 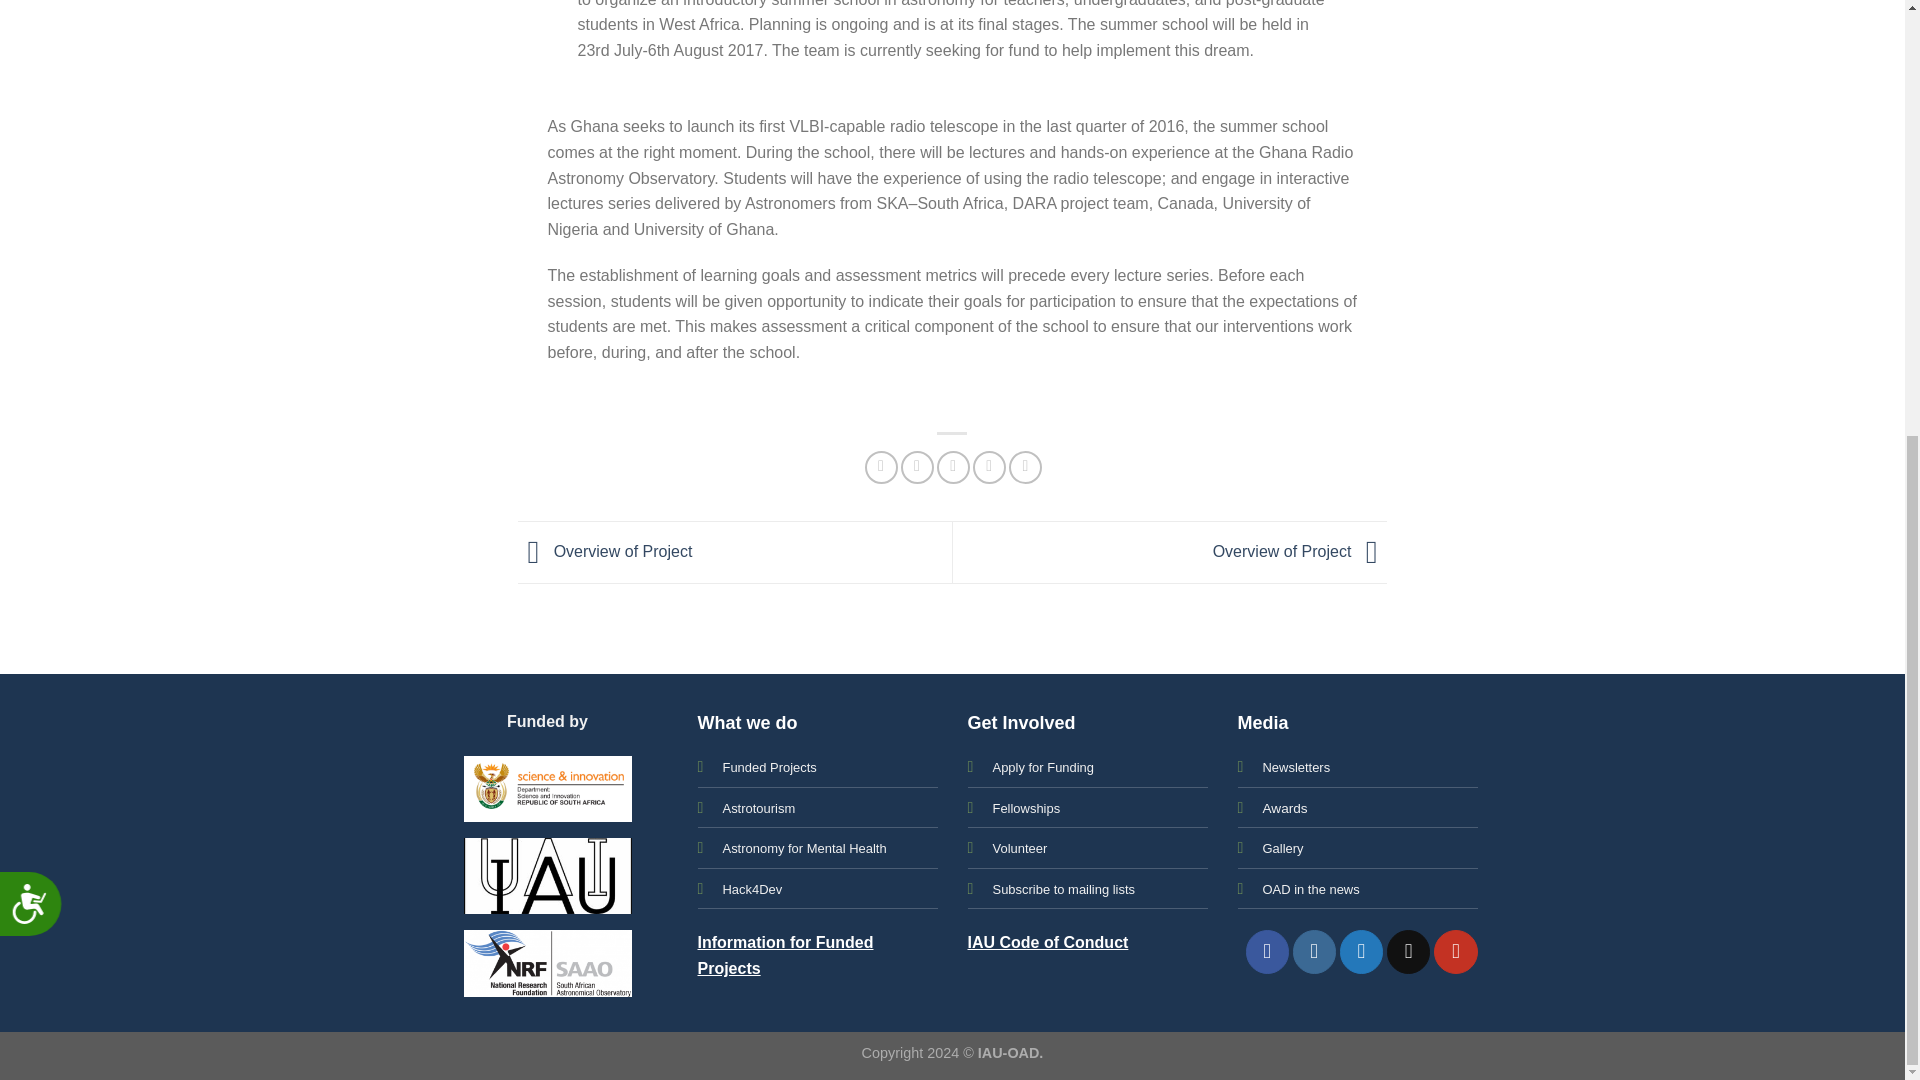 I want to click on Page 2, so click(x=952, y=57).